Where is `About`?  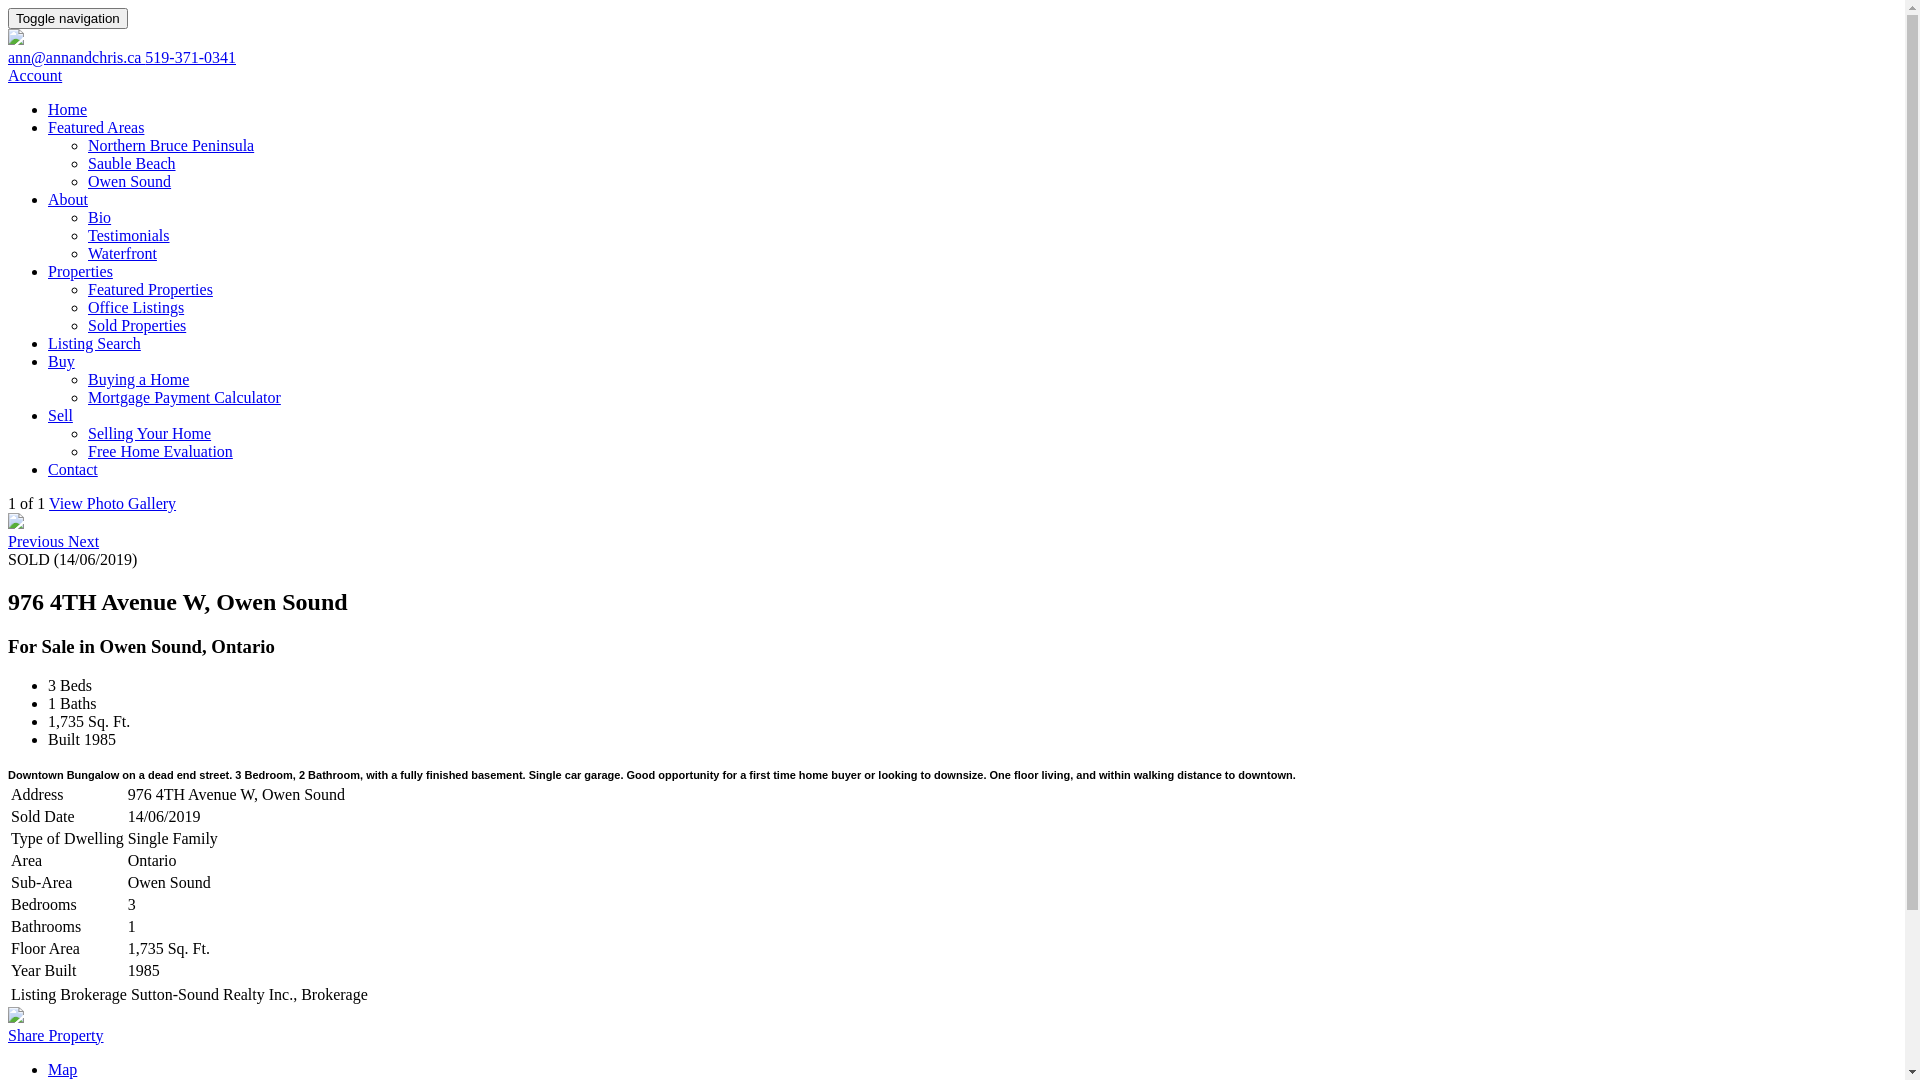 About is located at coordinates (68, 200).